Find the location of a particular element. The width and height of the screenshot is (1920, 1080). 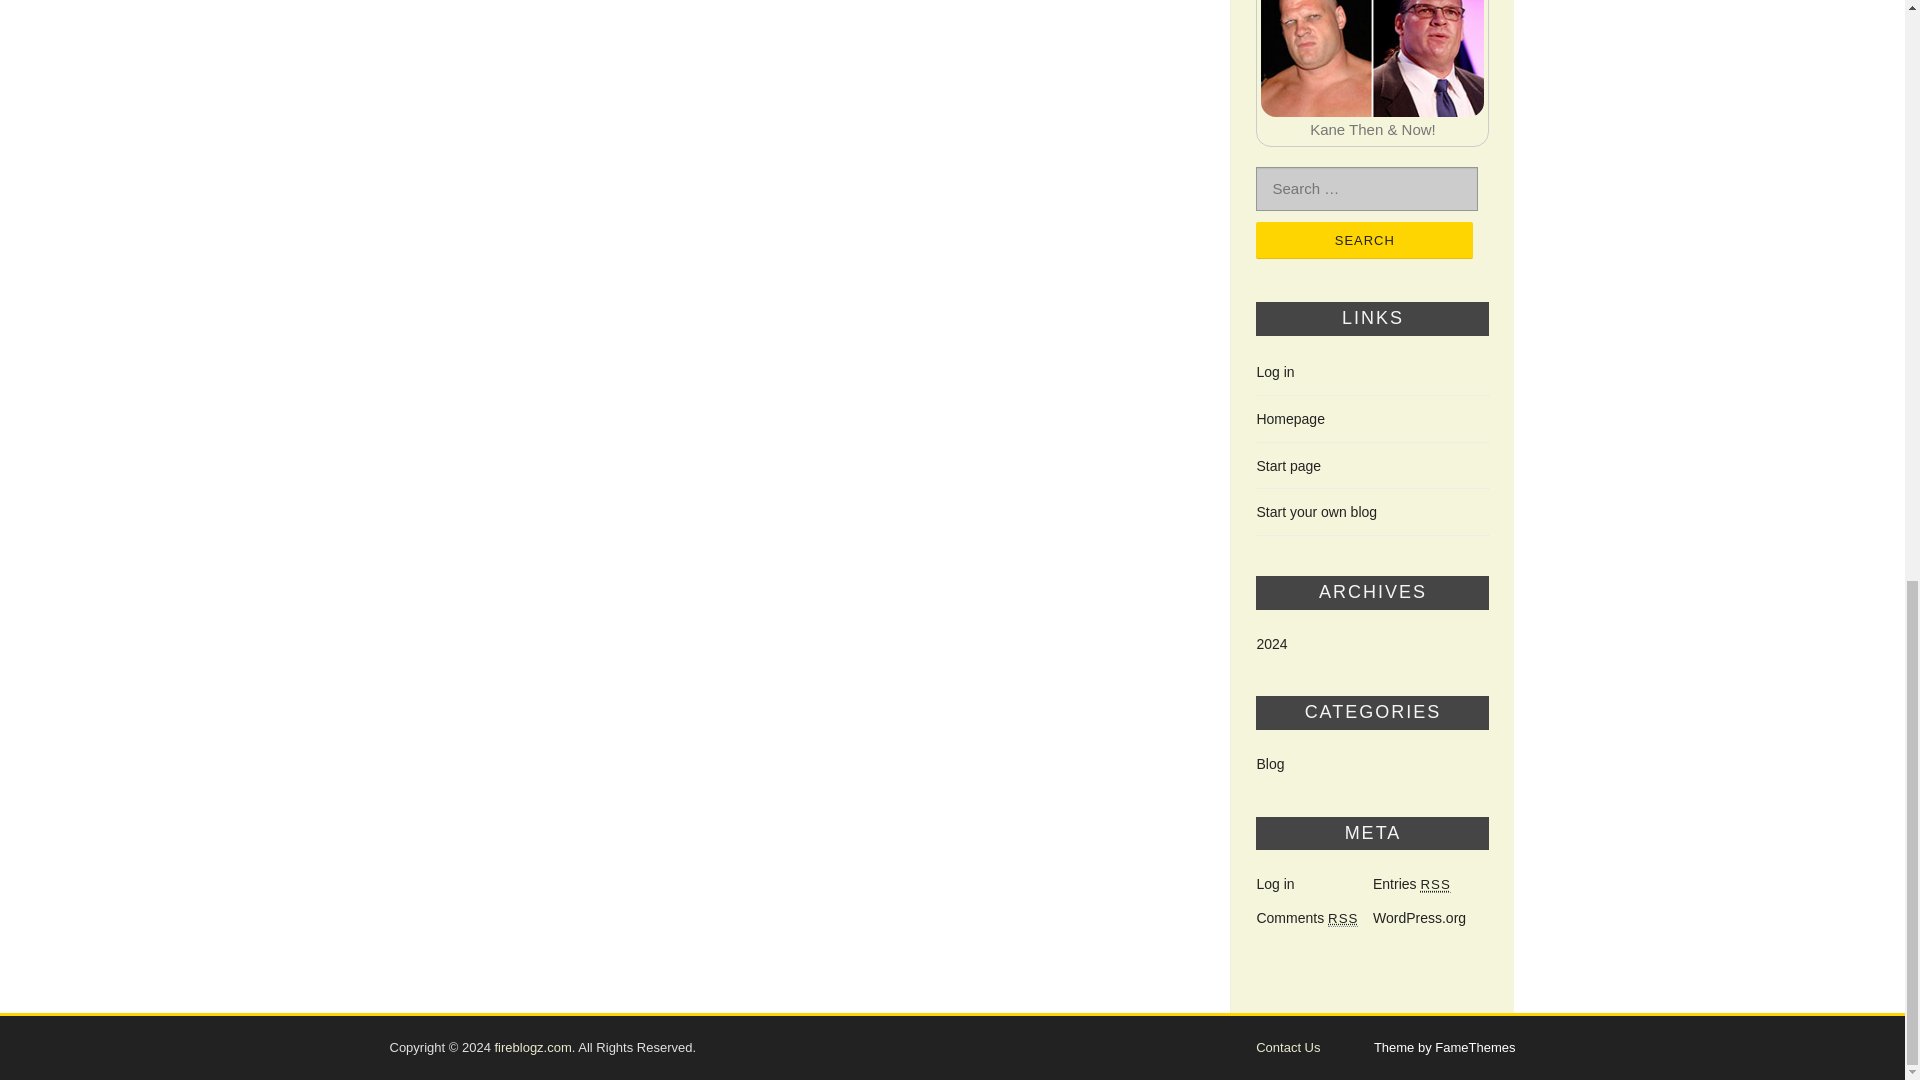

Contact Us is located at coordinates (1288, 1048).